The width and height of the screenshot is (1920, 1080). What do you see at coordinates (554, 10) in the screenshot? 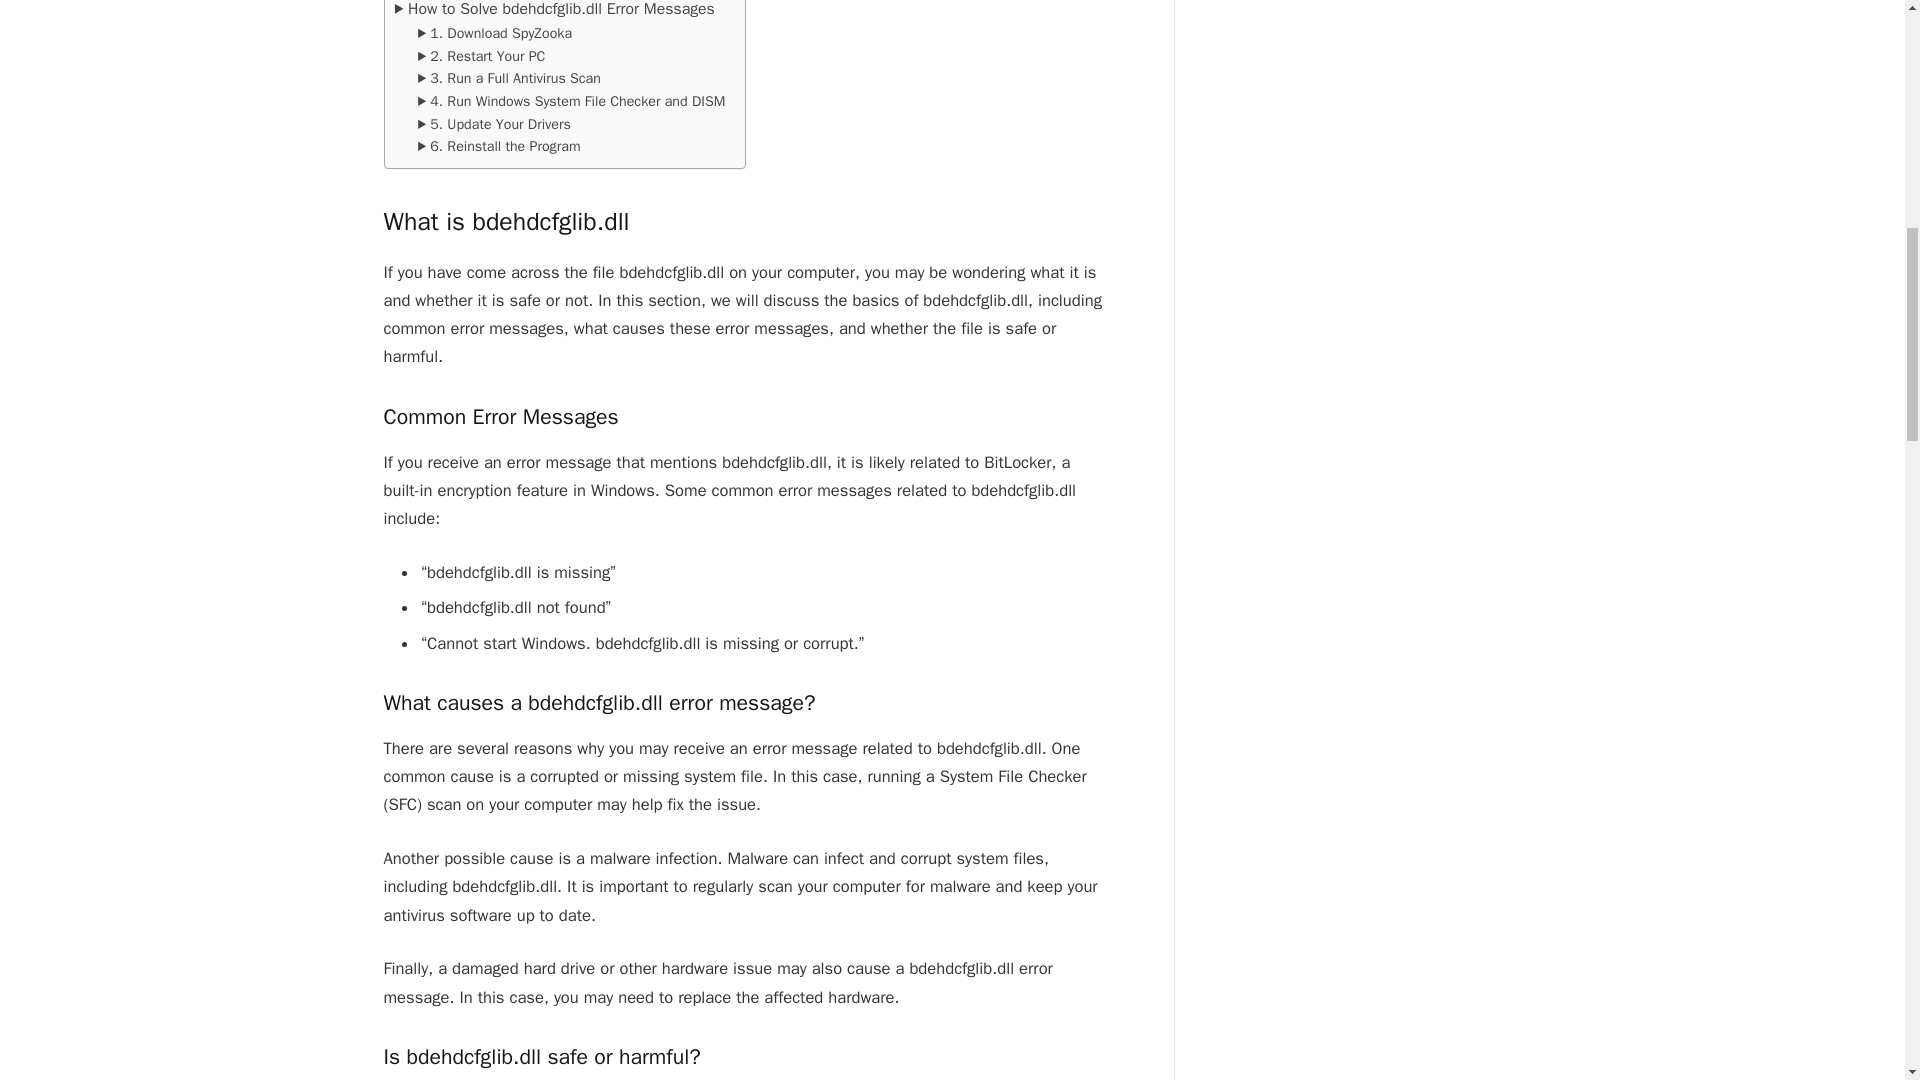
I see `How to Solve bdehdcfglib.dll Error Messages` at bounding box center [554, 10].